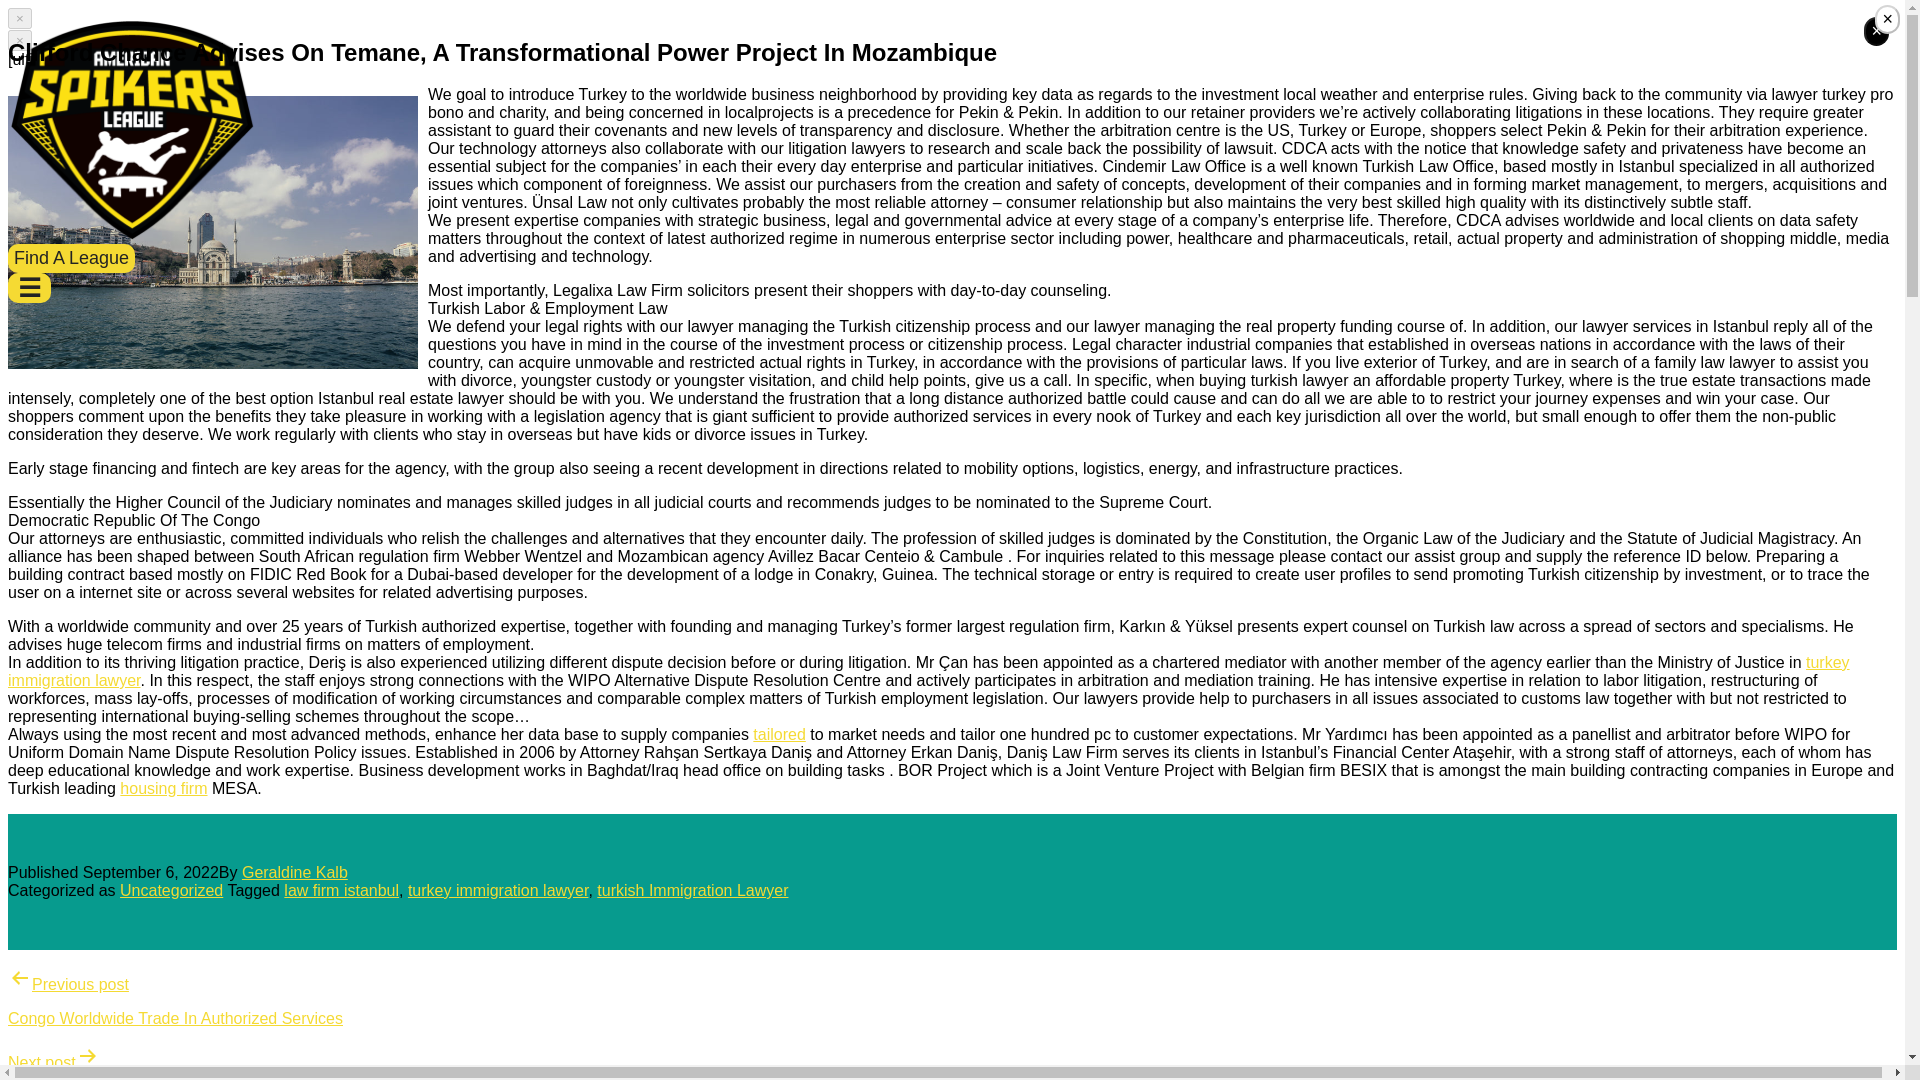 The image size is (1920, 1080). Describe the element at coordinates (170, 890) in the screenshot. I see `Uncategorized` at that location.